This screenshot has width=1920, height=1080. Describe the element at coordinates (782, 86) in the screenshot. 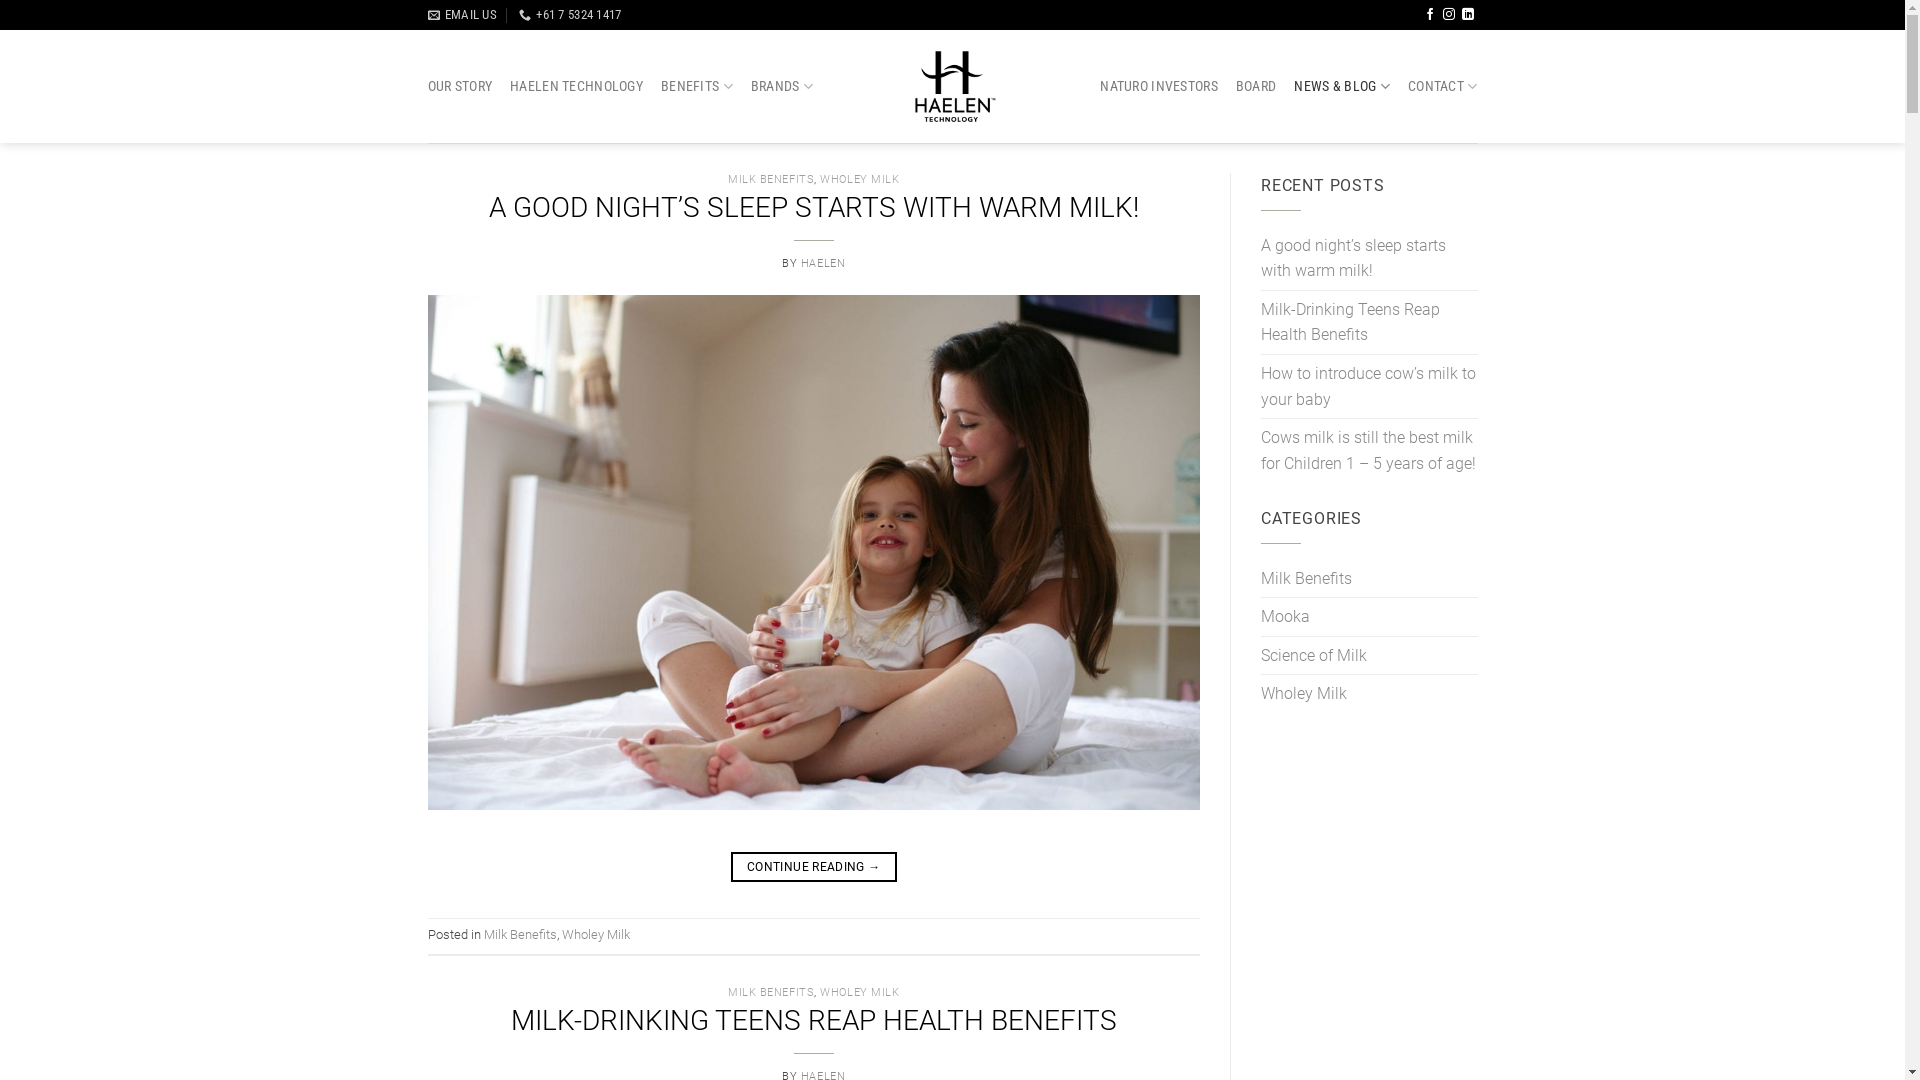

I see `BRANDS` at that location.